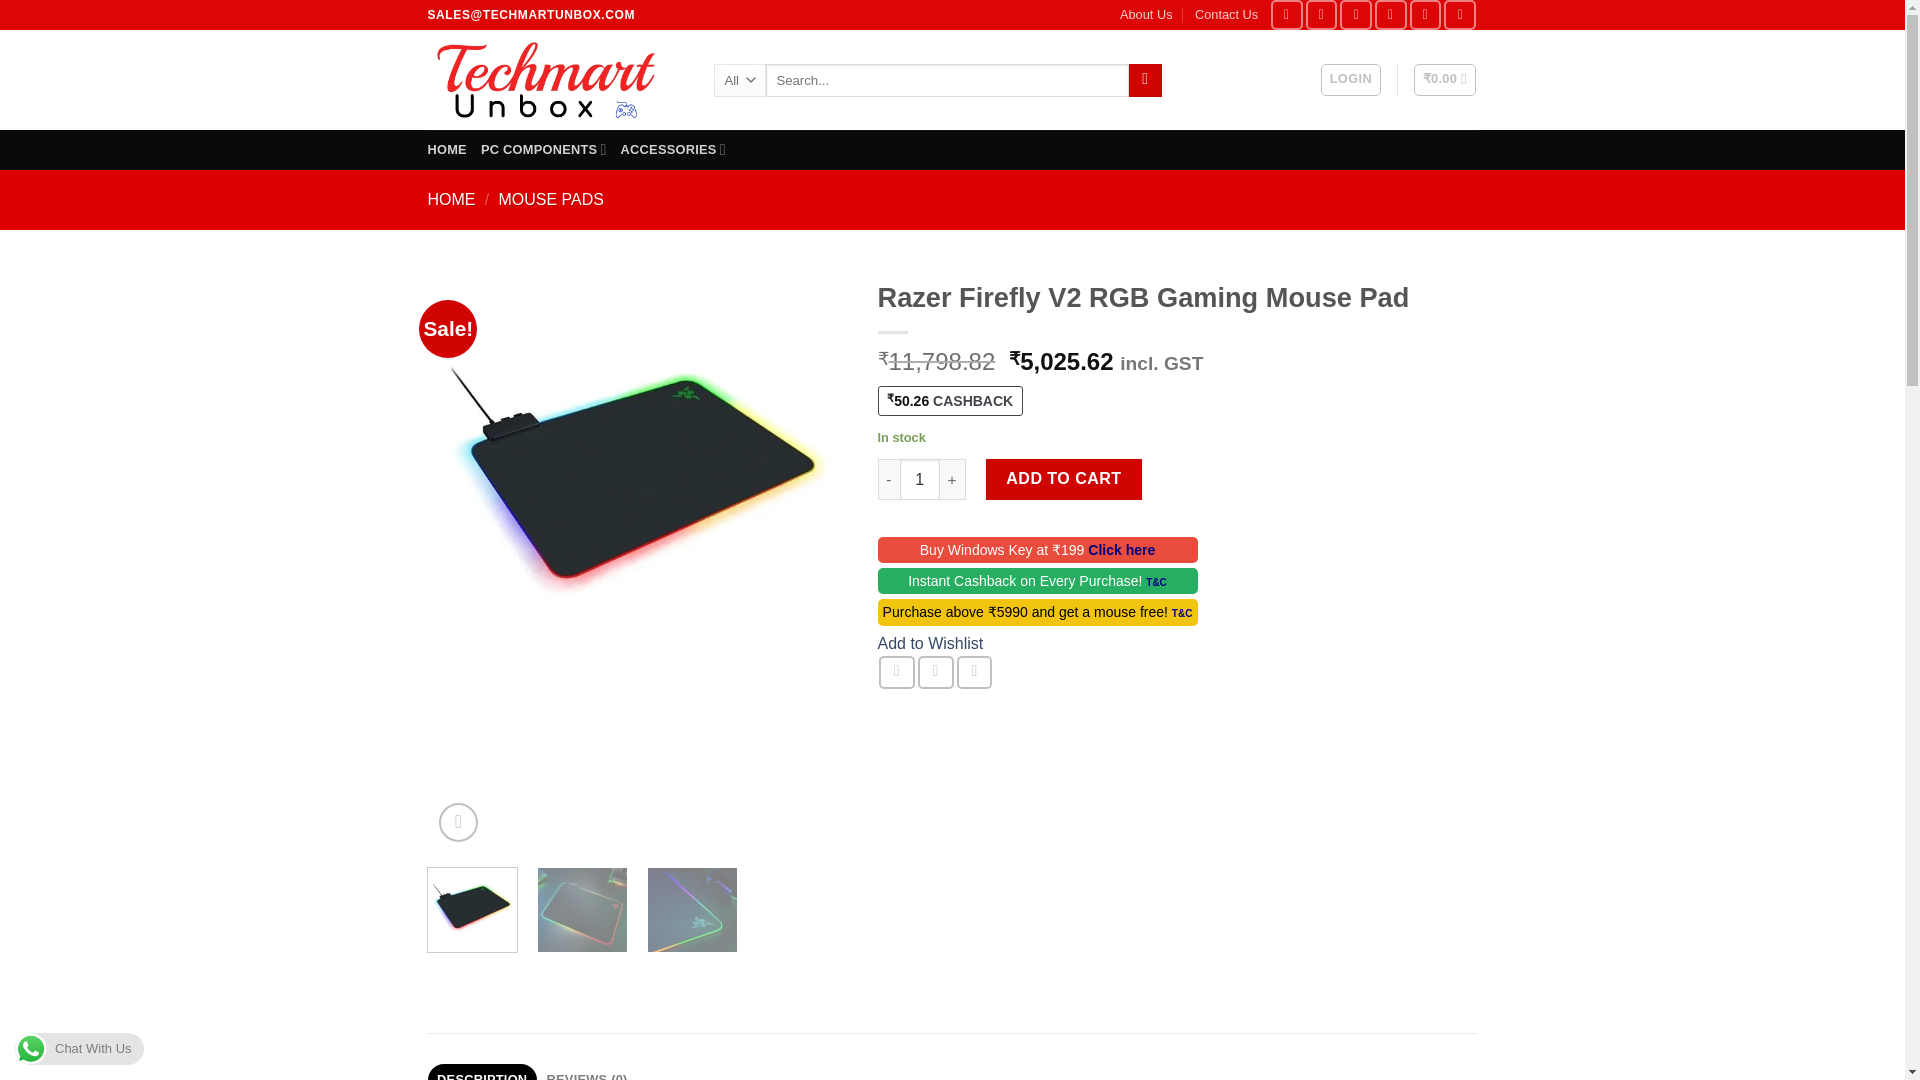  I want to click on Follow on Instagram, so click(1322, 14).